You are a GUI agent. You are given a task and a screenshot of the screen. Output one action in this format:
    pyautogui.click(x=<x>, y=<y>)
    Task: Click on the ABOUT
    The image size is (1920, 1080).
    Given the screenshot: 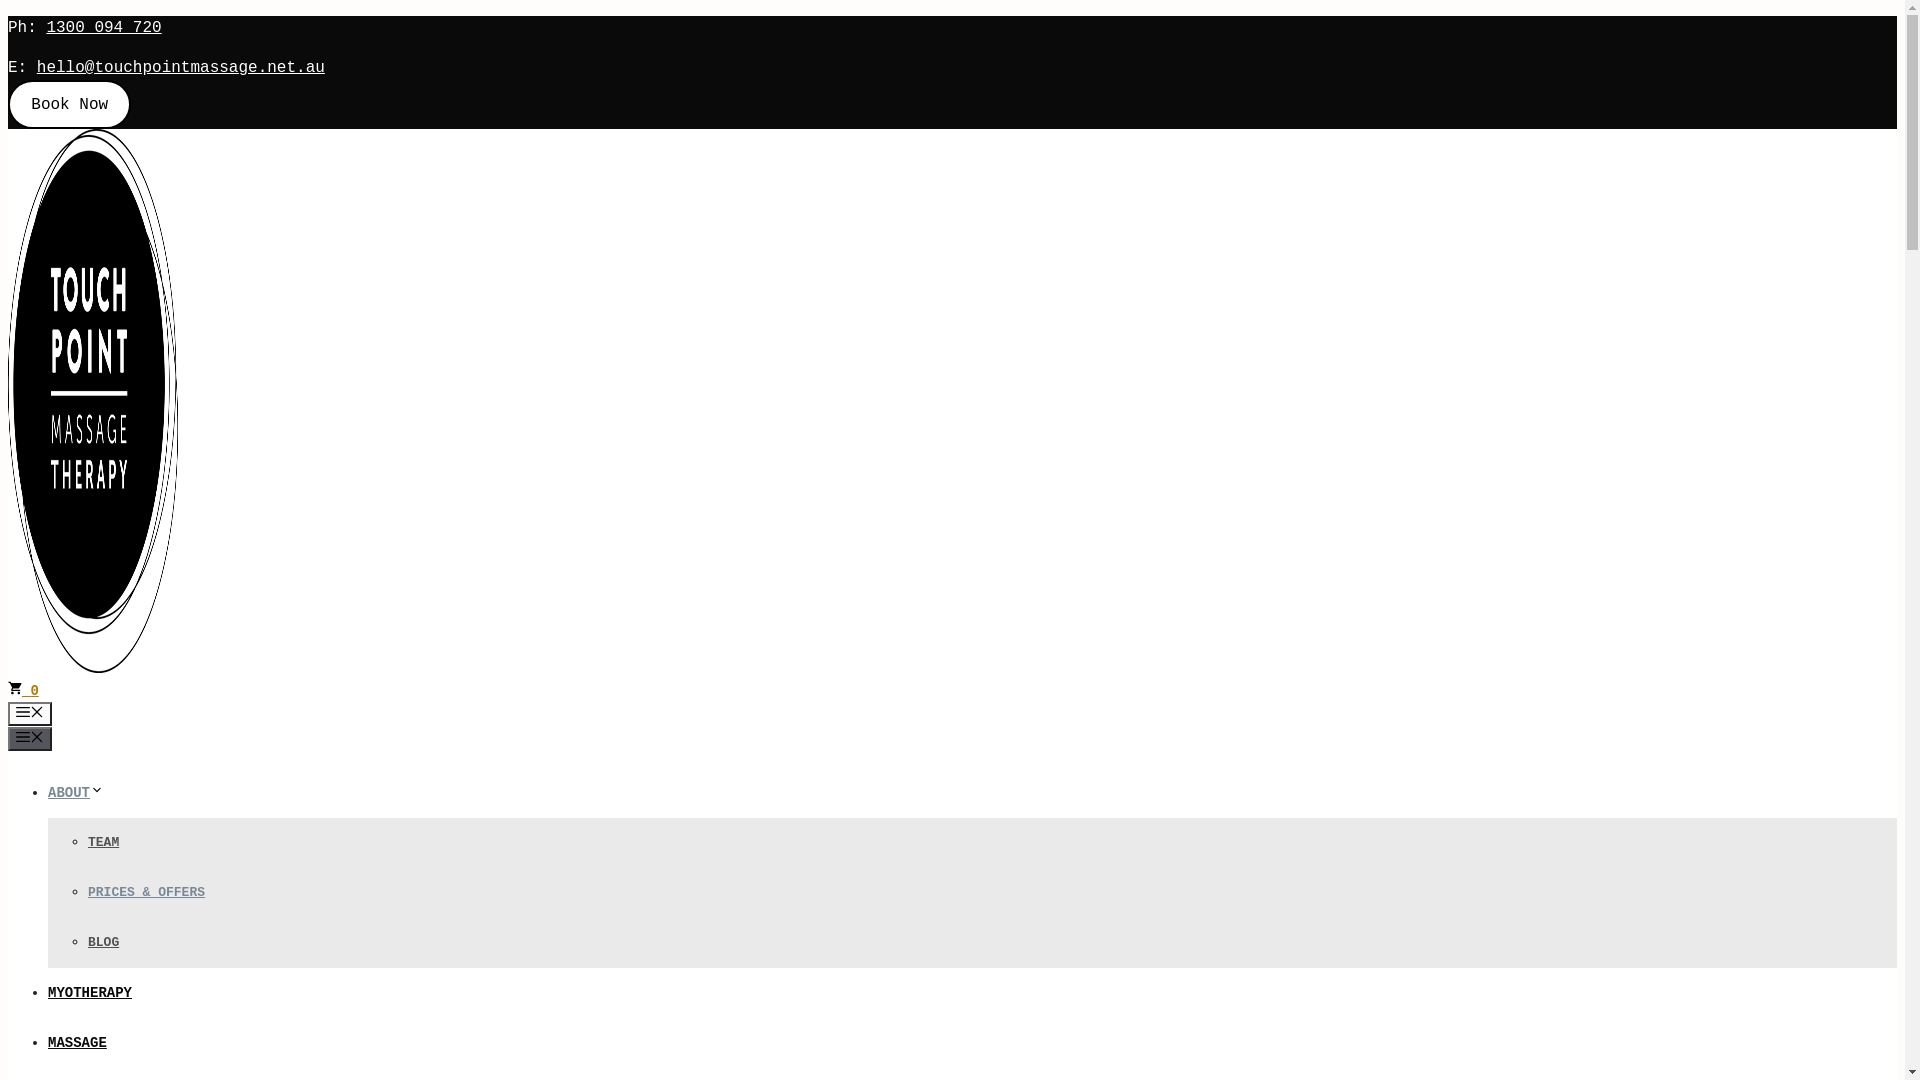 What is the action you would take?
    pyautogui.click(x=76, y=793)
    